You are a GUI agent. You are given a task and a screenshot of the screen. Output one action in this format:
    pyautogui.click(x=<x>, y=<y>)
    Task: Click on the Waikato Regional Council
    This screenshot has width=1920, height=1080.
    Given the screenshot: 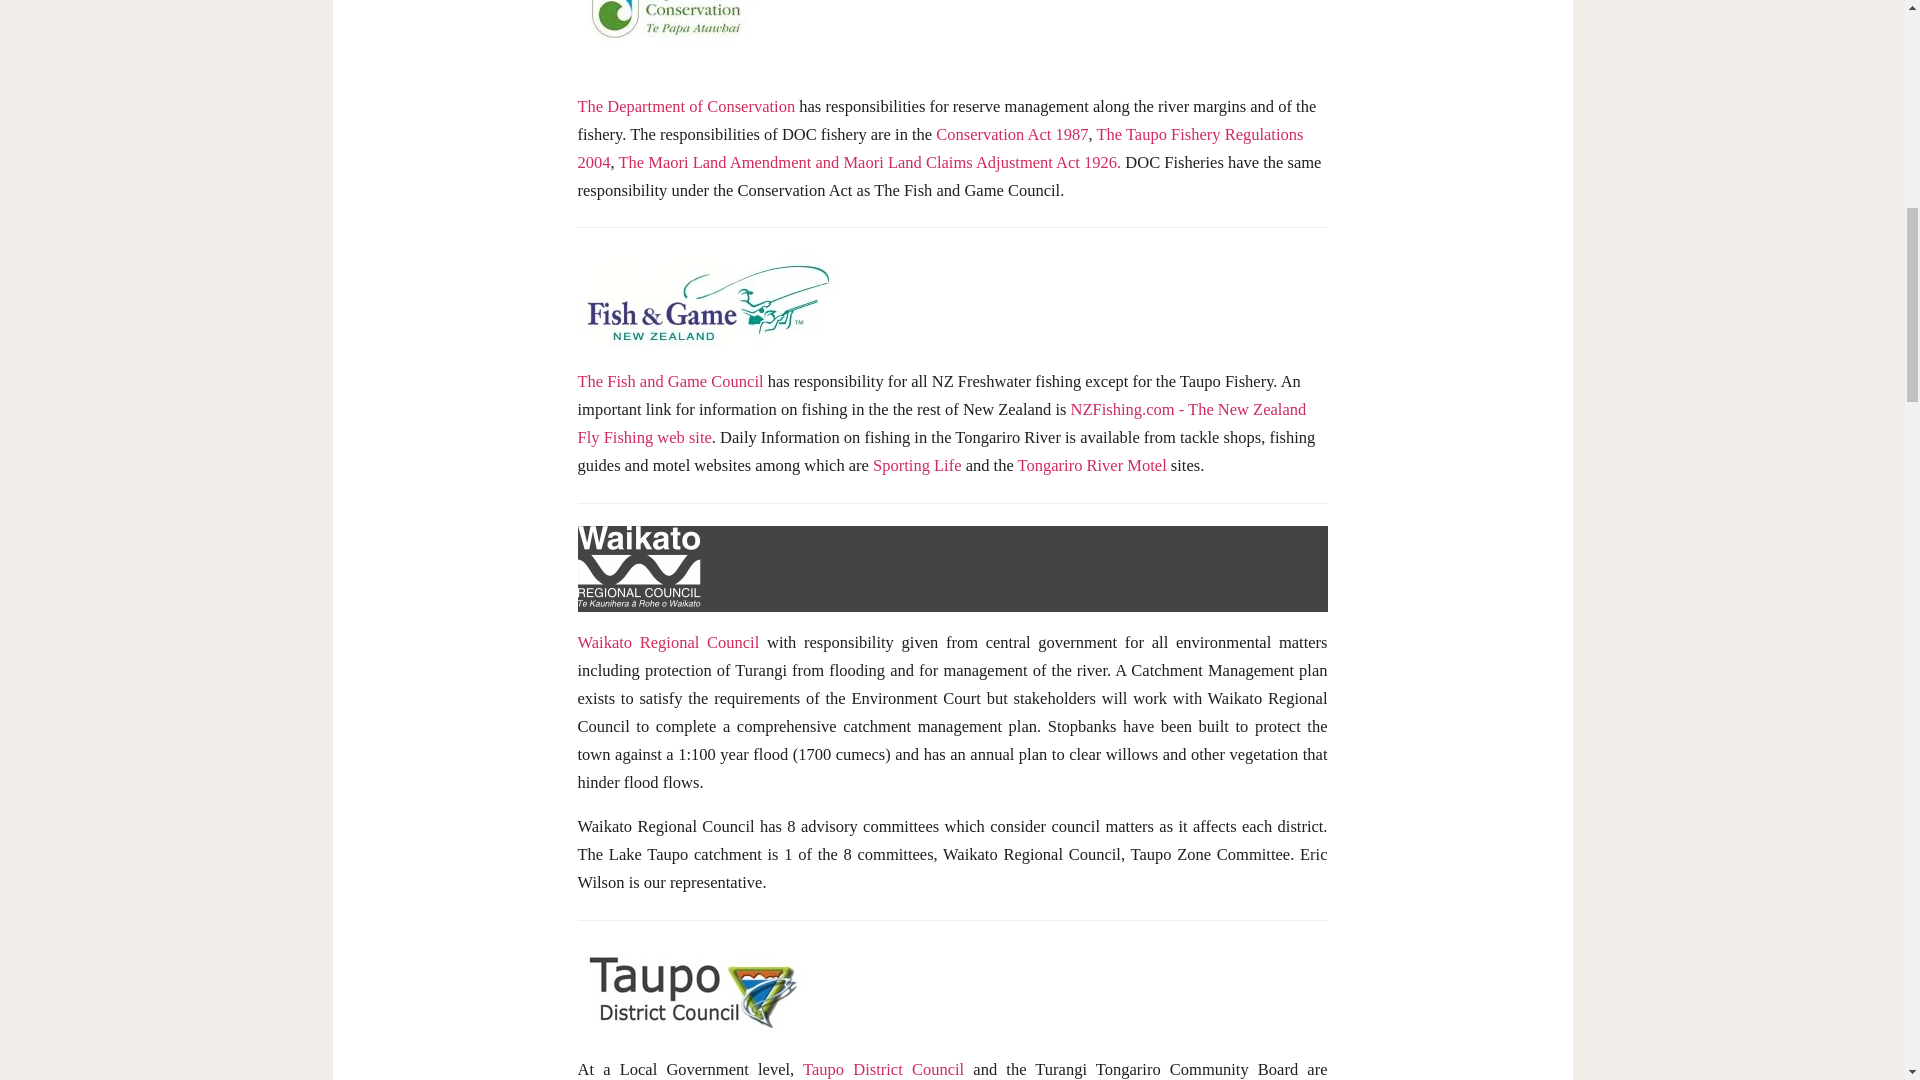 What is the action you would take?
    pyautogui.click(x=668, y=641)
    